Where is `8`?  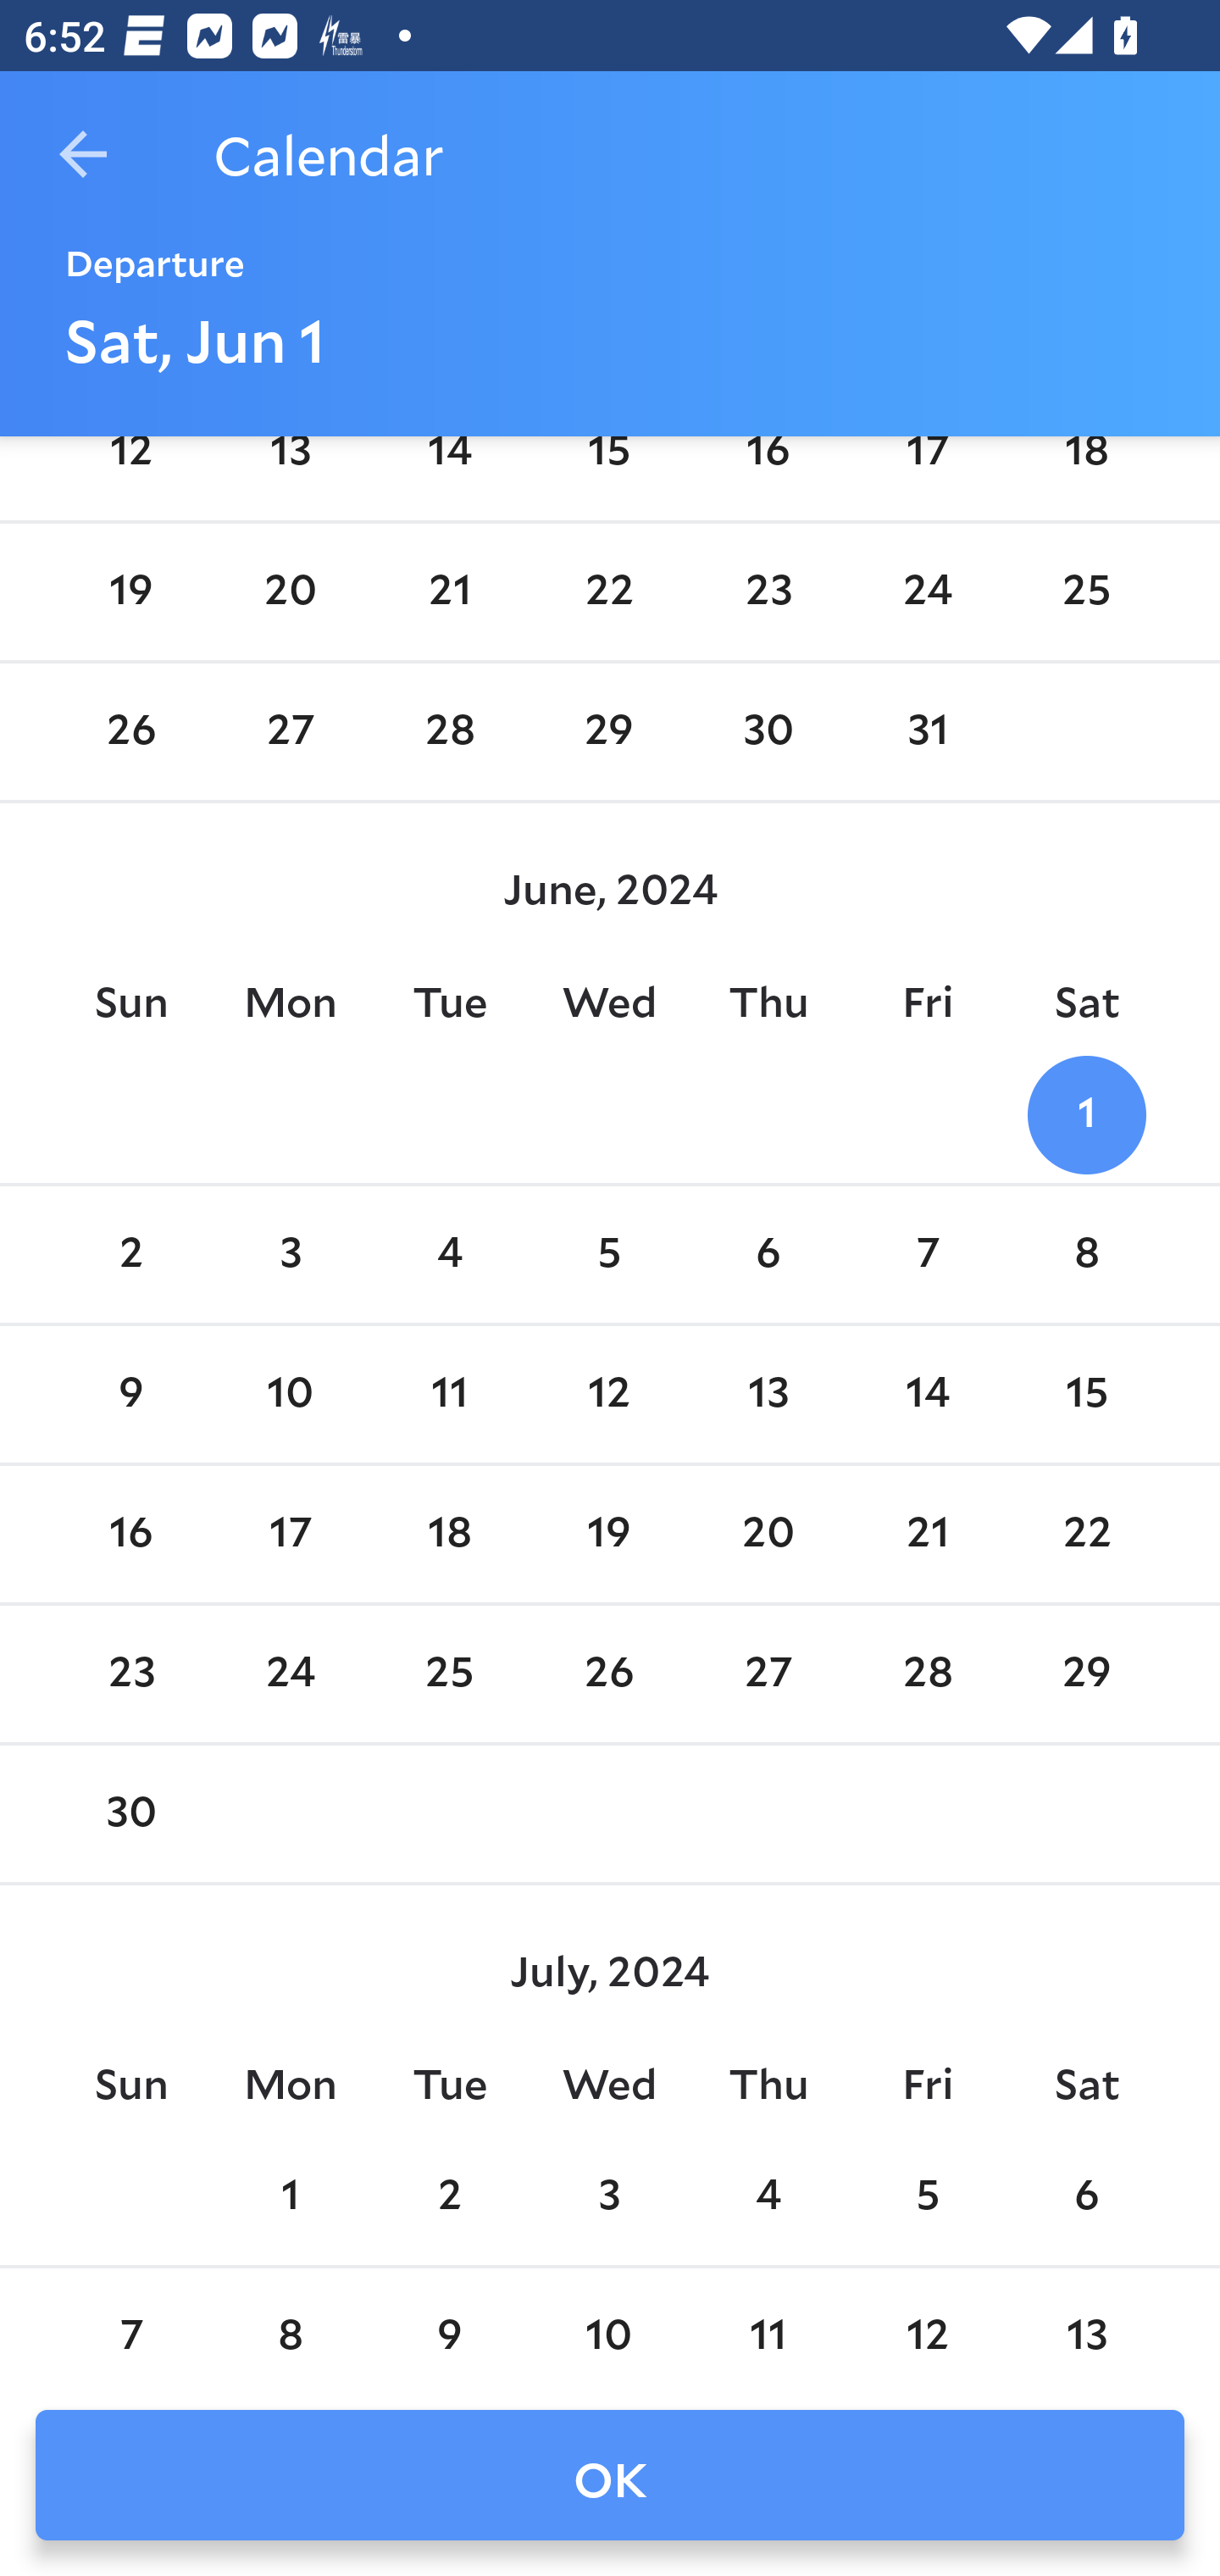 8 is located at coordinates (1086, 1254).